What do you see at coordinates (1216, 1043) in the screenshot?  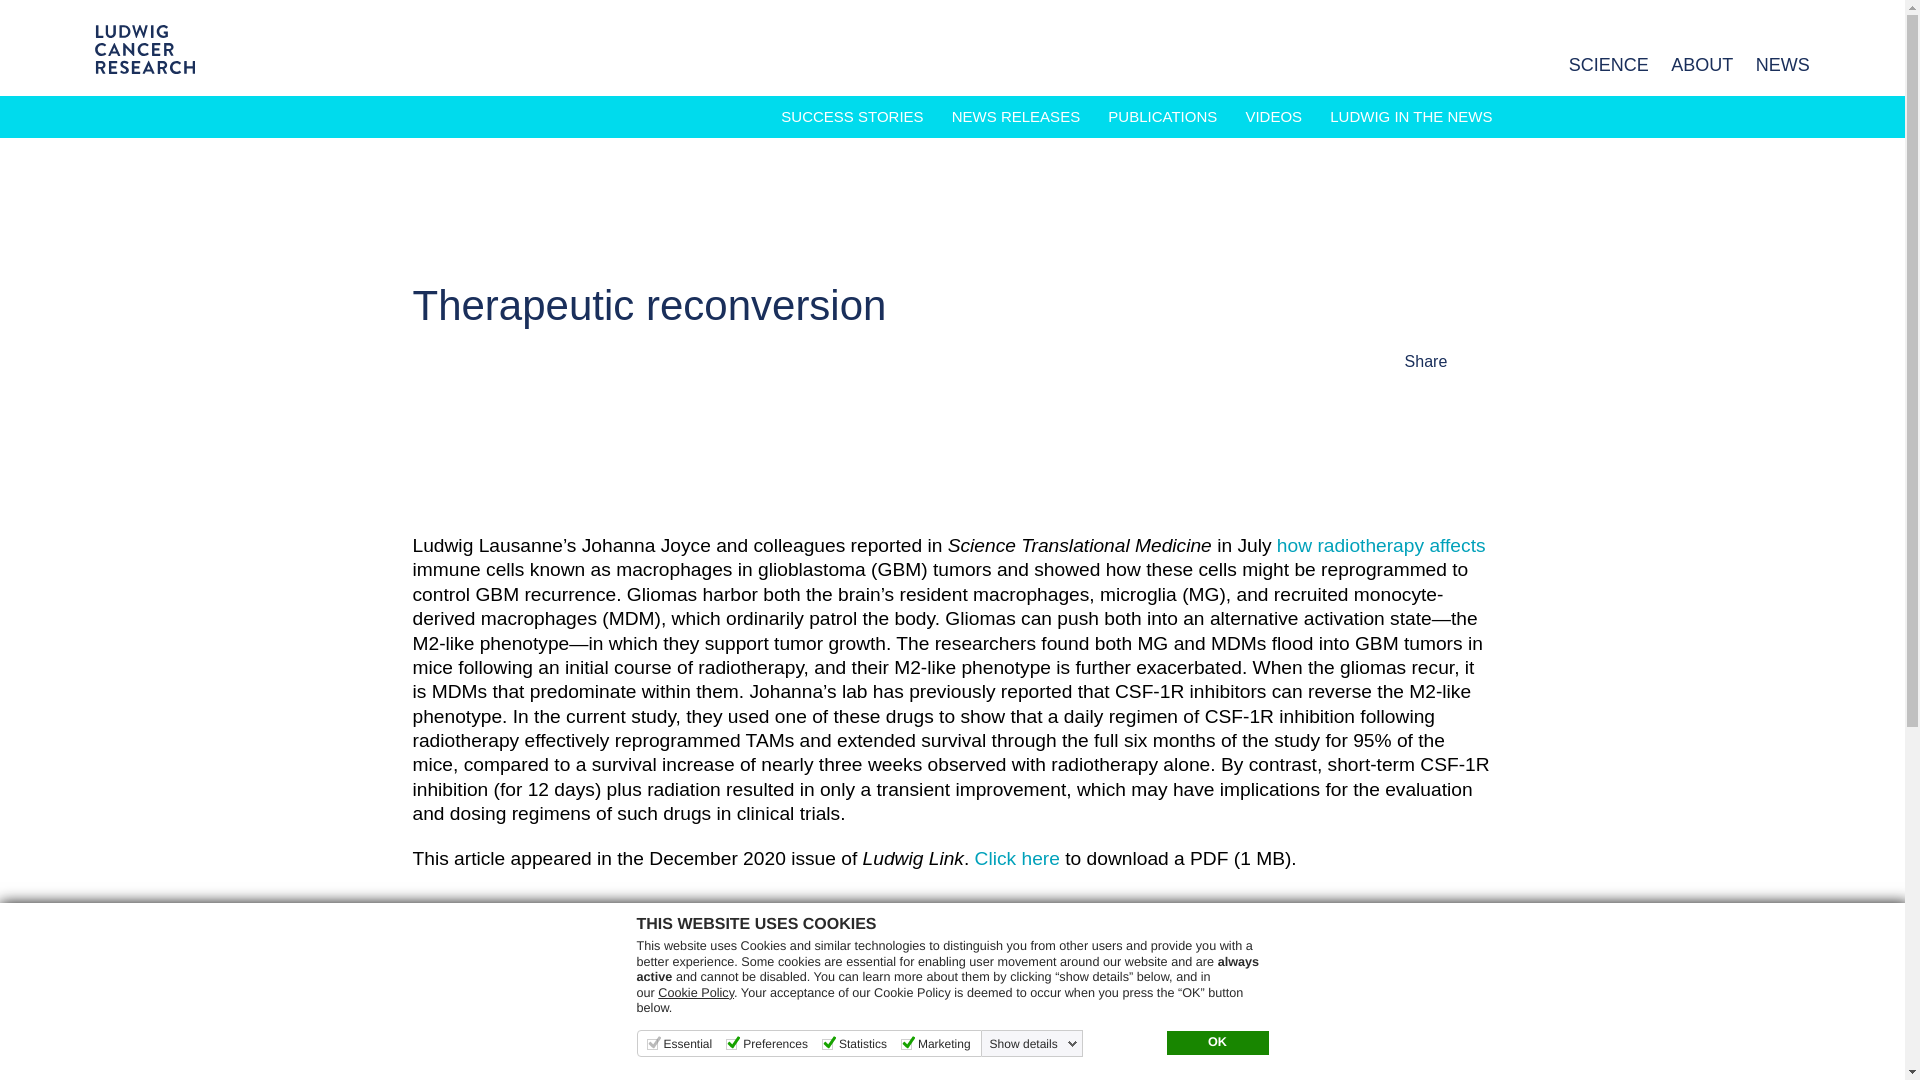 I see `OK` at bounding box center [1216, 1043].